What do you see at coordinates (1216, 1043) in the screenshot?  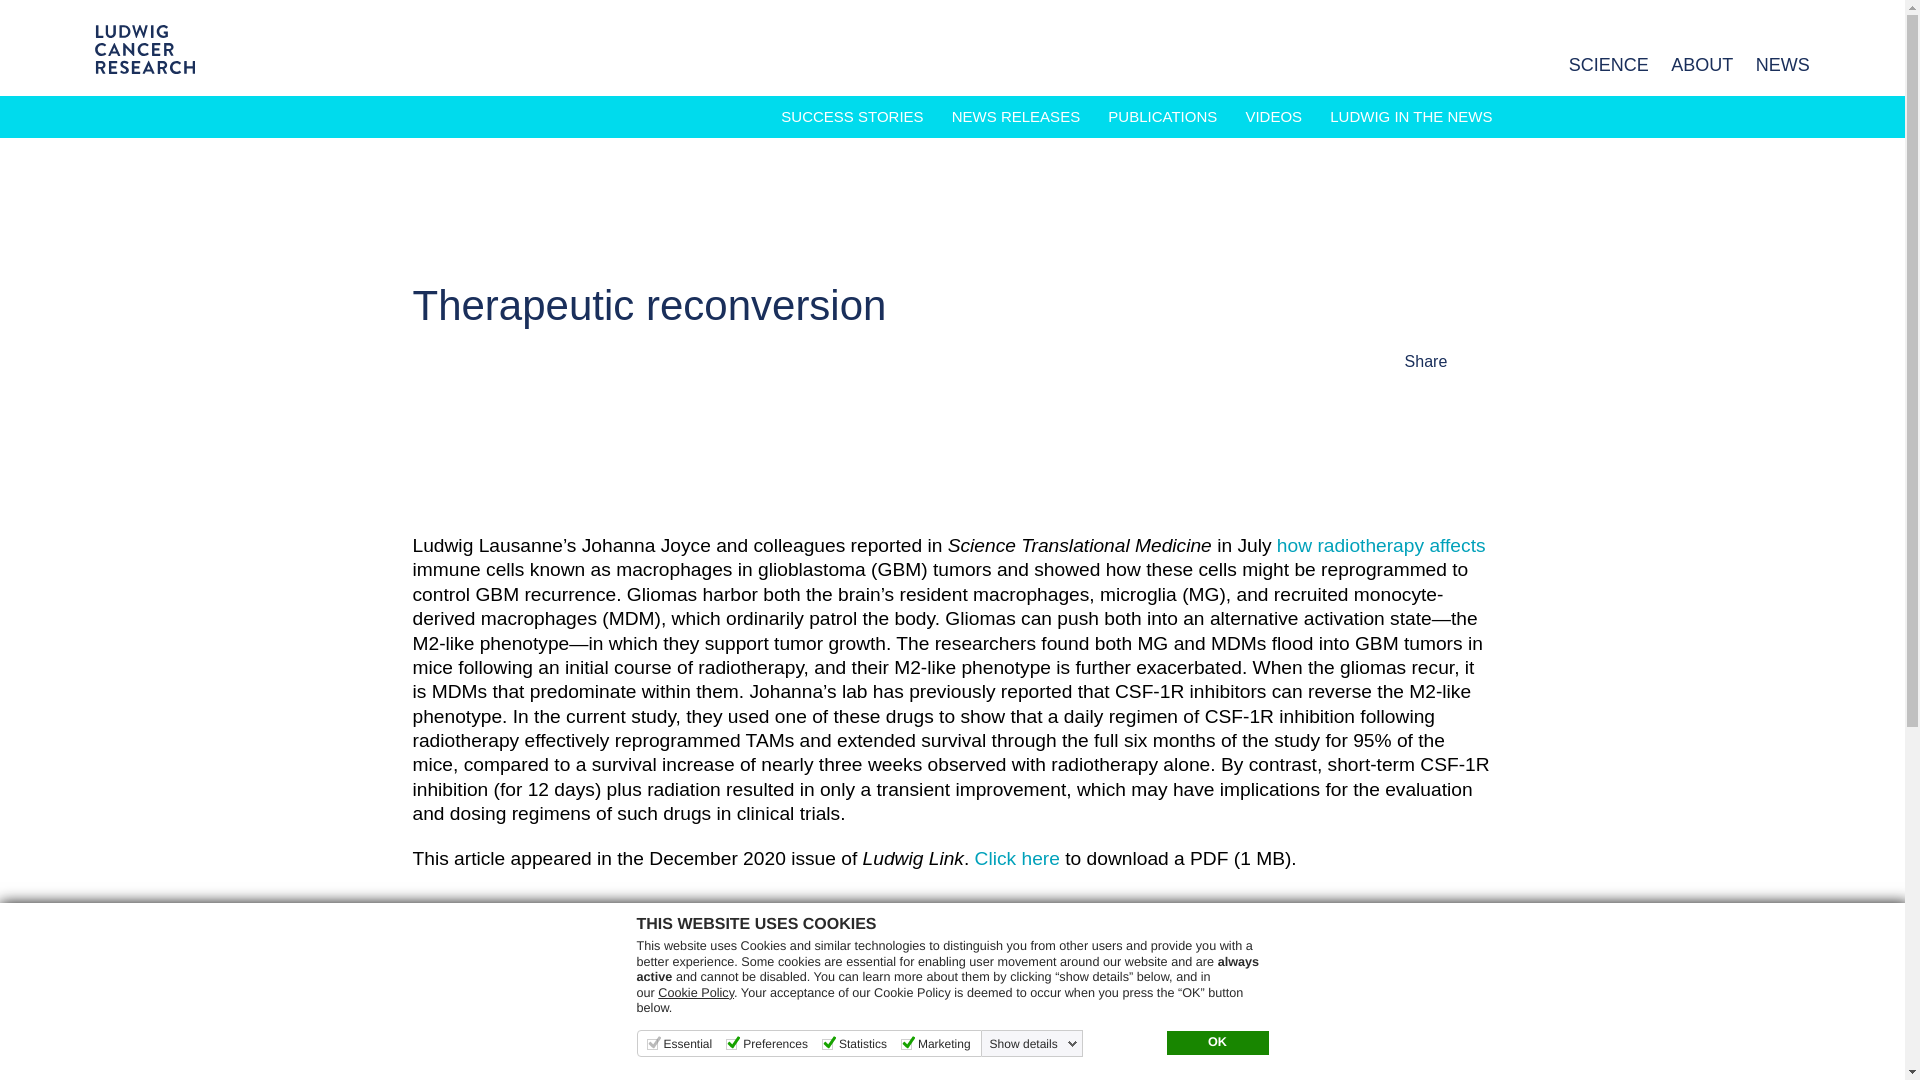 I see `OK` at bounding box center [1216, 1043].